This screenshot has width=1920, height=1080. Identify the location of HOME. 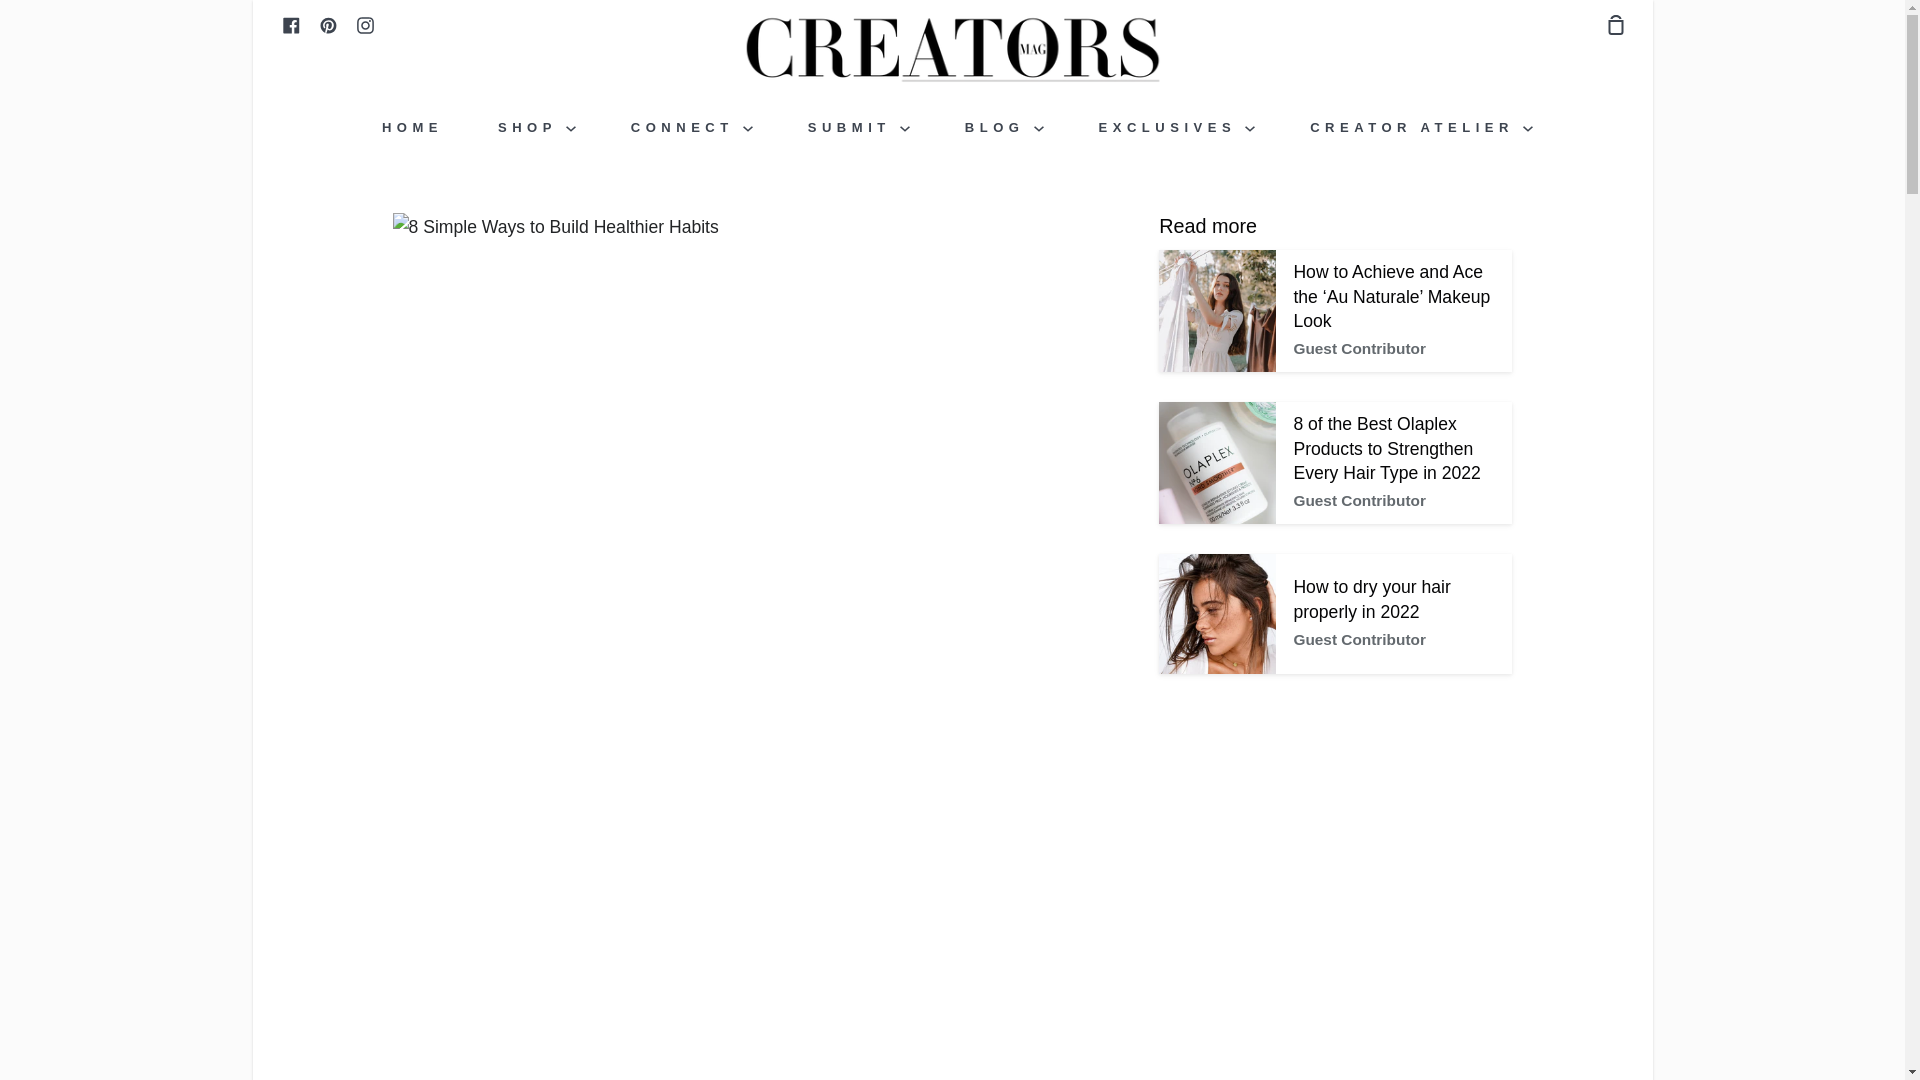
(412, 127).